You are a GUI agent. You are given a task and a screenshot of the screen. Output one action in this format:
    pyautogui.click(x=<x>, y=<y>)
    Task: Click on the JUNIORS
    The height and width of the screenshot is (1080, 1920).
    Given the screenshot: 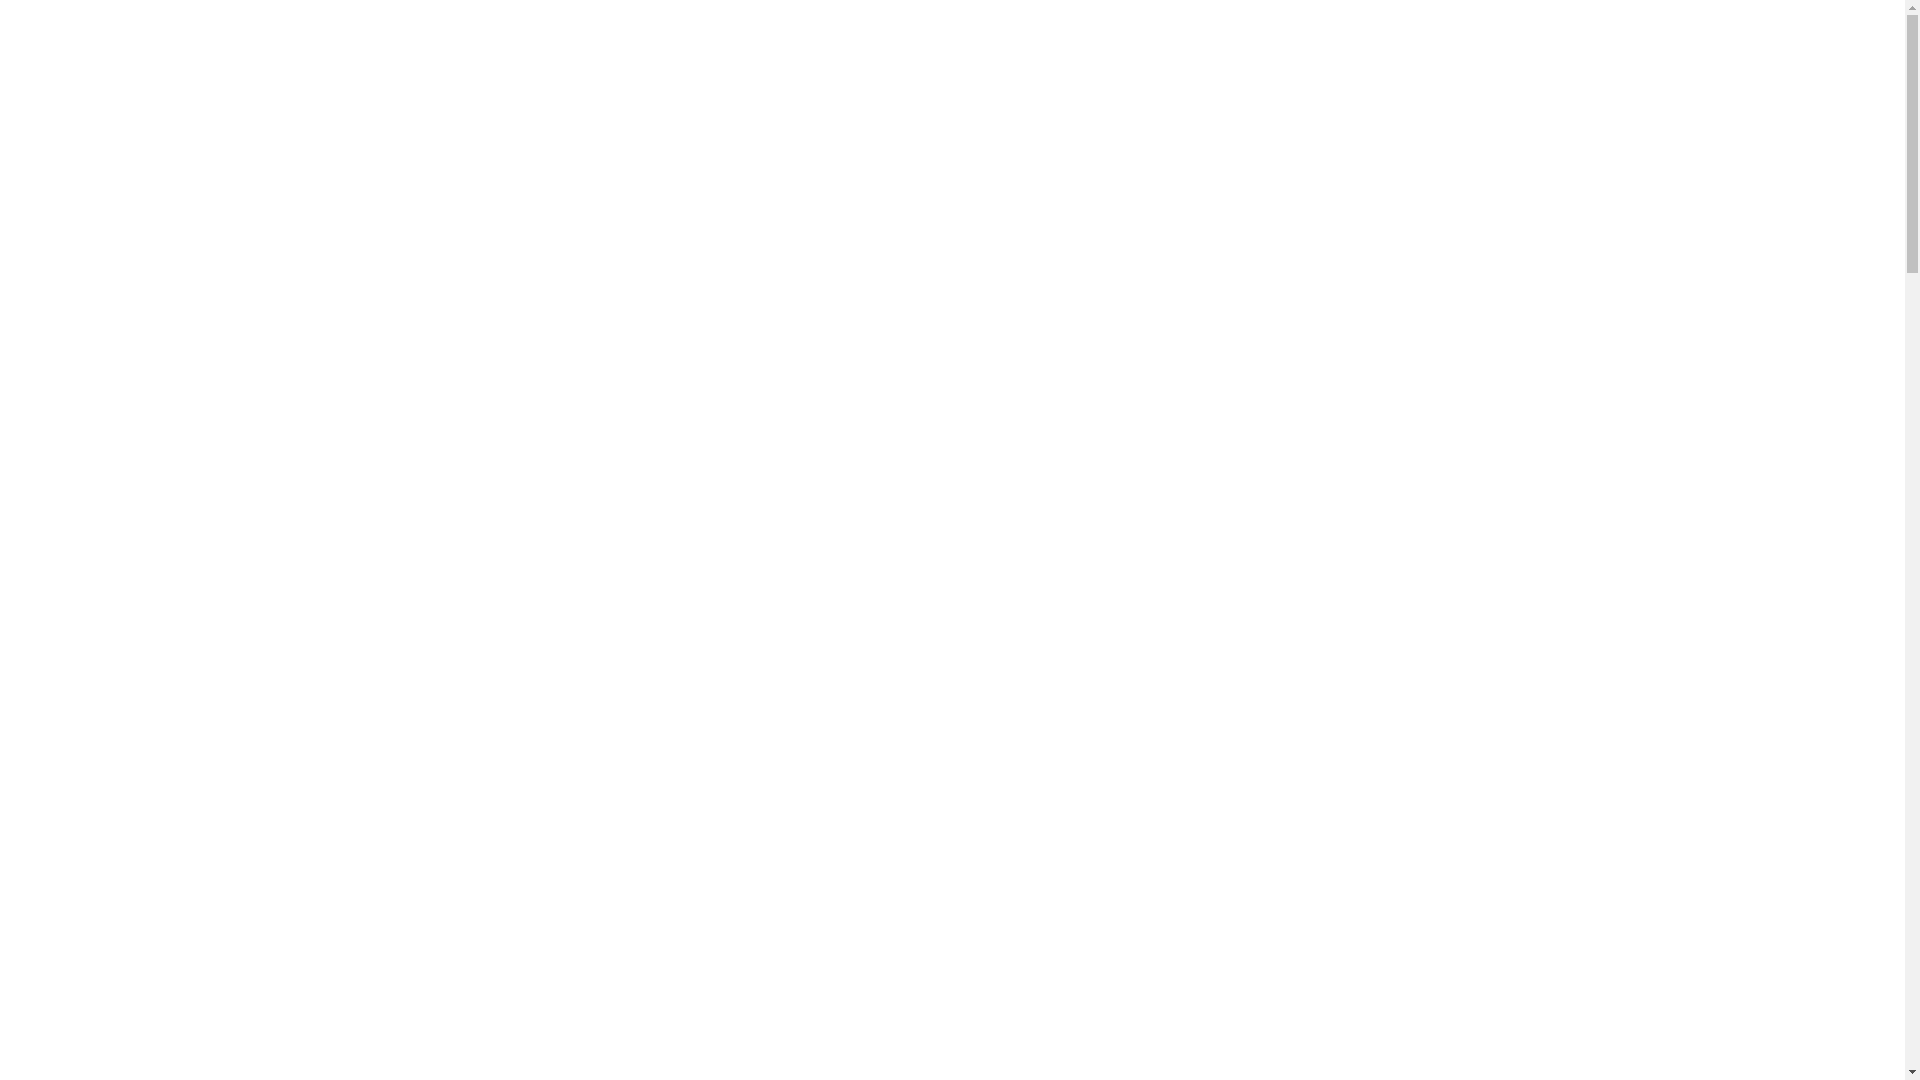 What is the action you would take?
    pyautogui.click(x=1316, y=586)
    